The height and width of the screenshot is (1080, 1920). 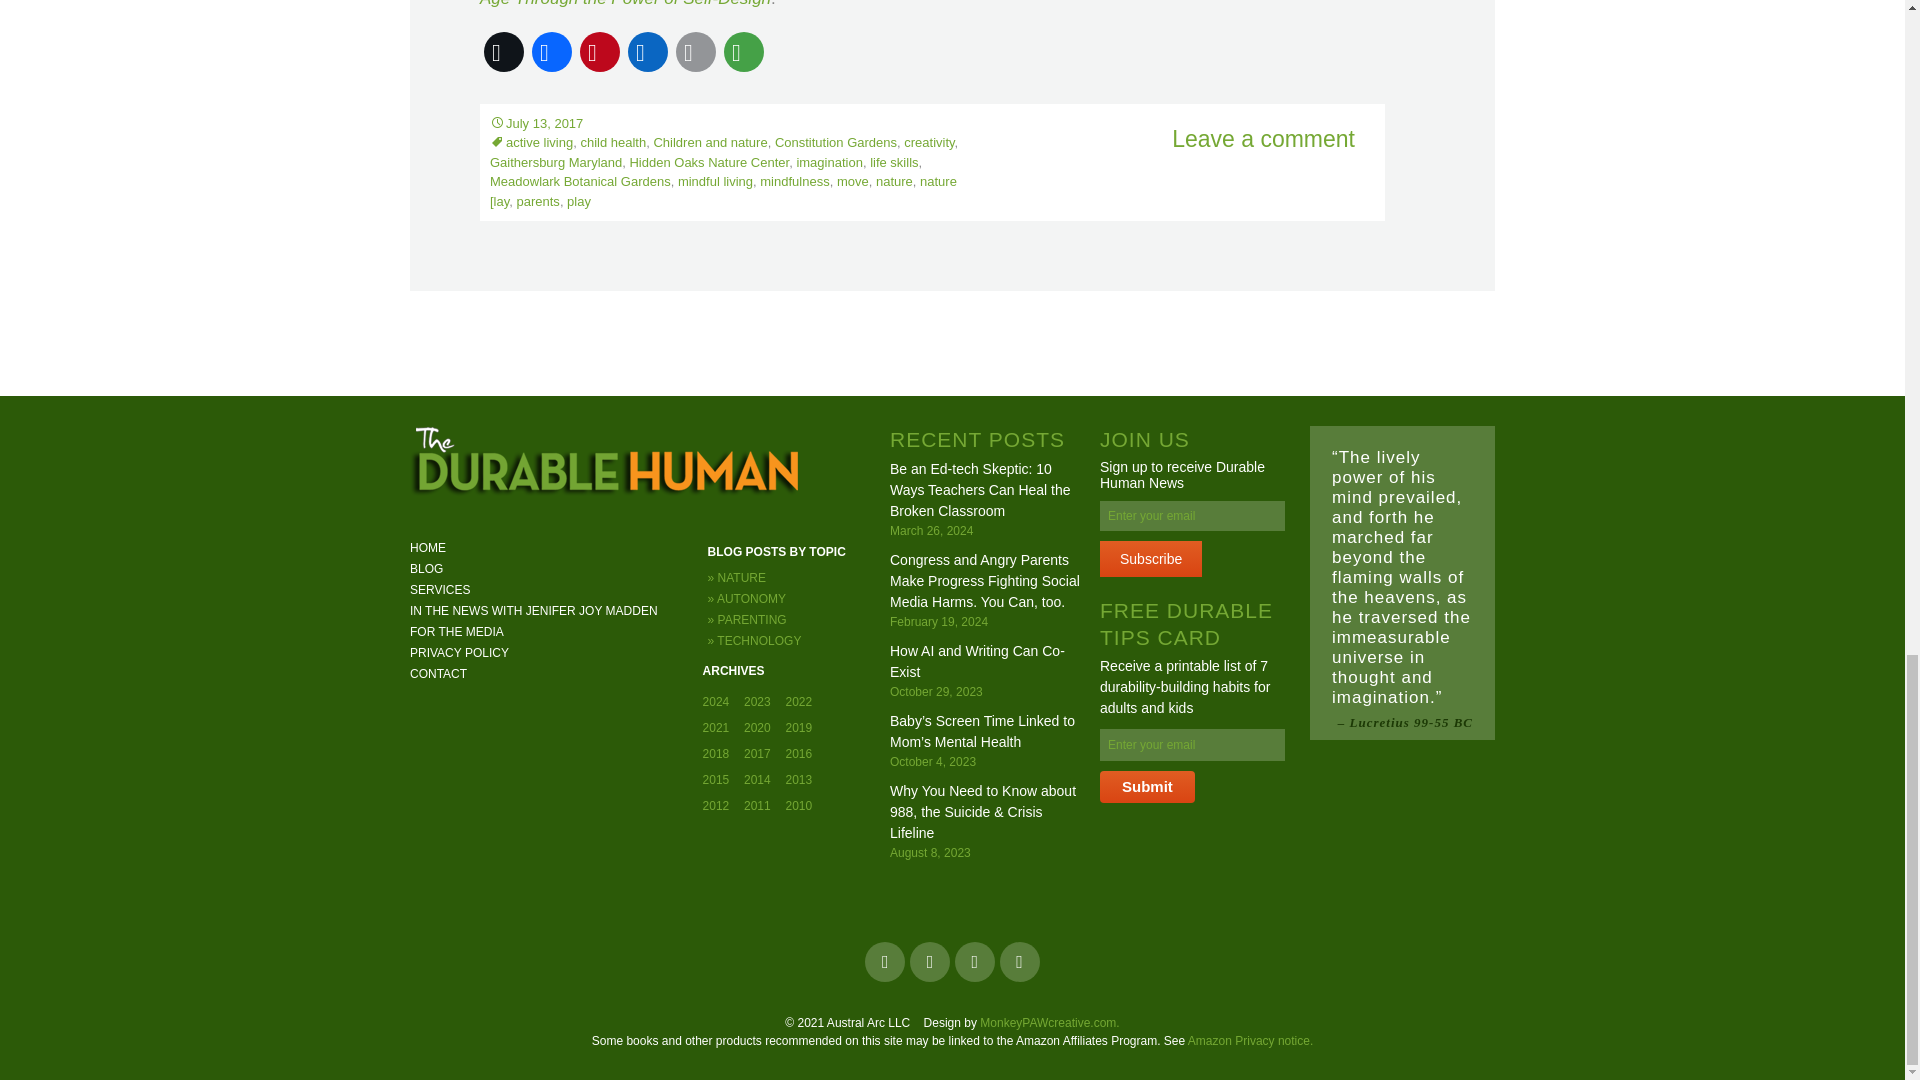 What do you see at coordinates (648, 52) in the screenshot?
I see `LinkedIn` at bounding box center [648, 52].